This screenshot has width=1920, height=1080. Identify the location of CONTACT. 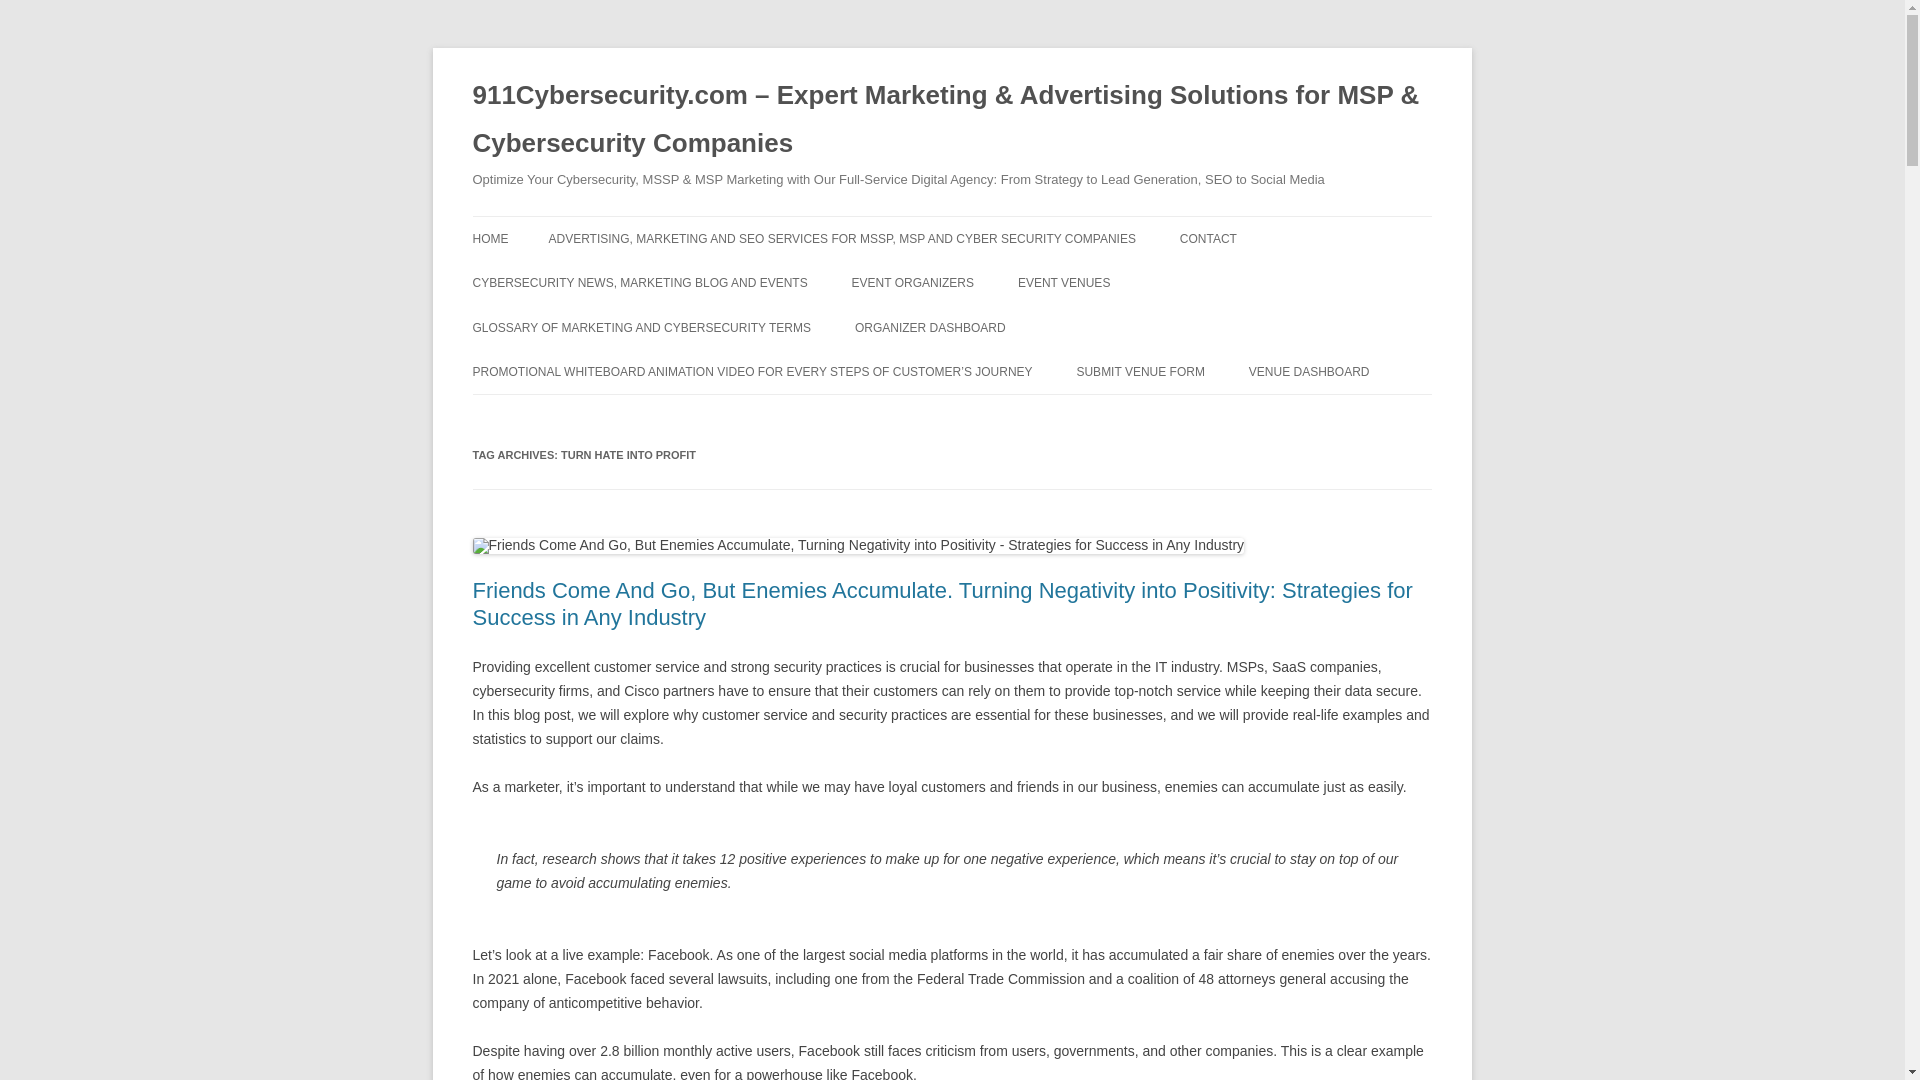
(1208, 239).